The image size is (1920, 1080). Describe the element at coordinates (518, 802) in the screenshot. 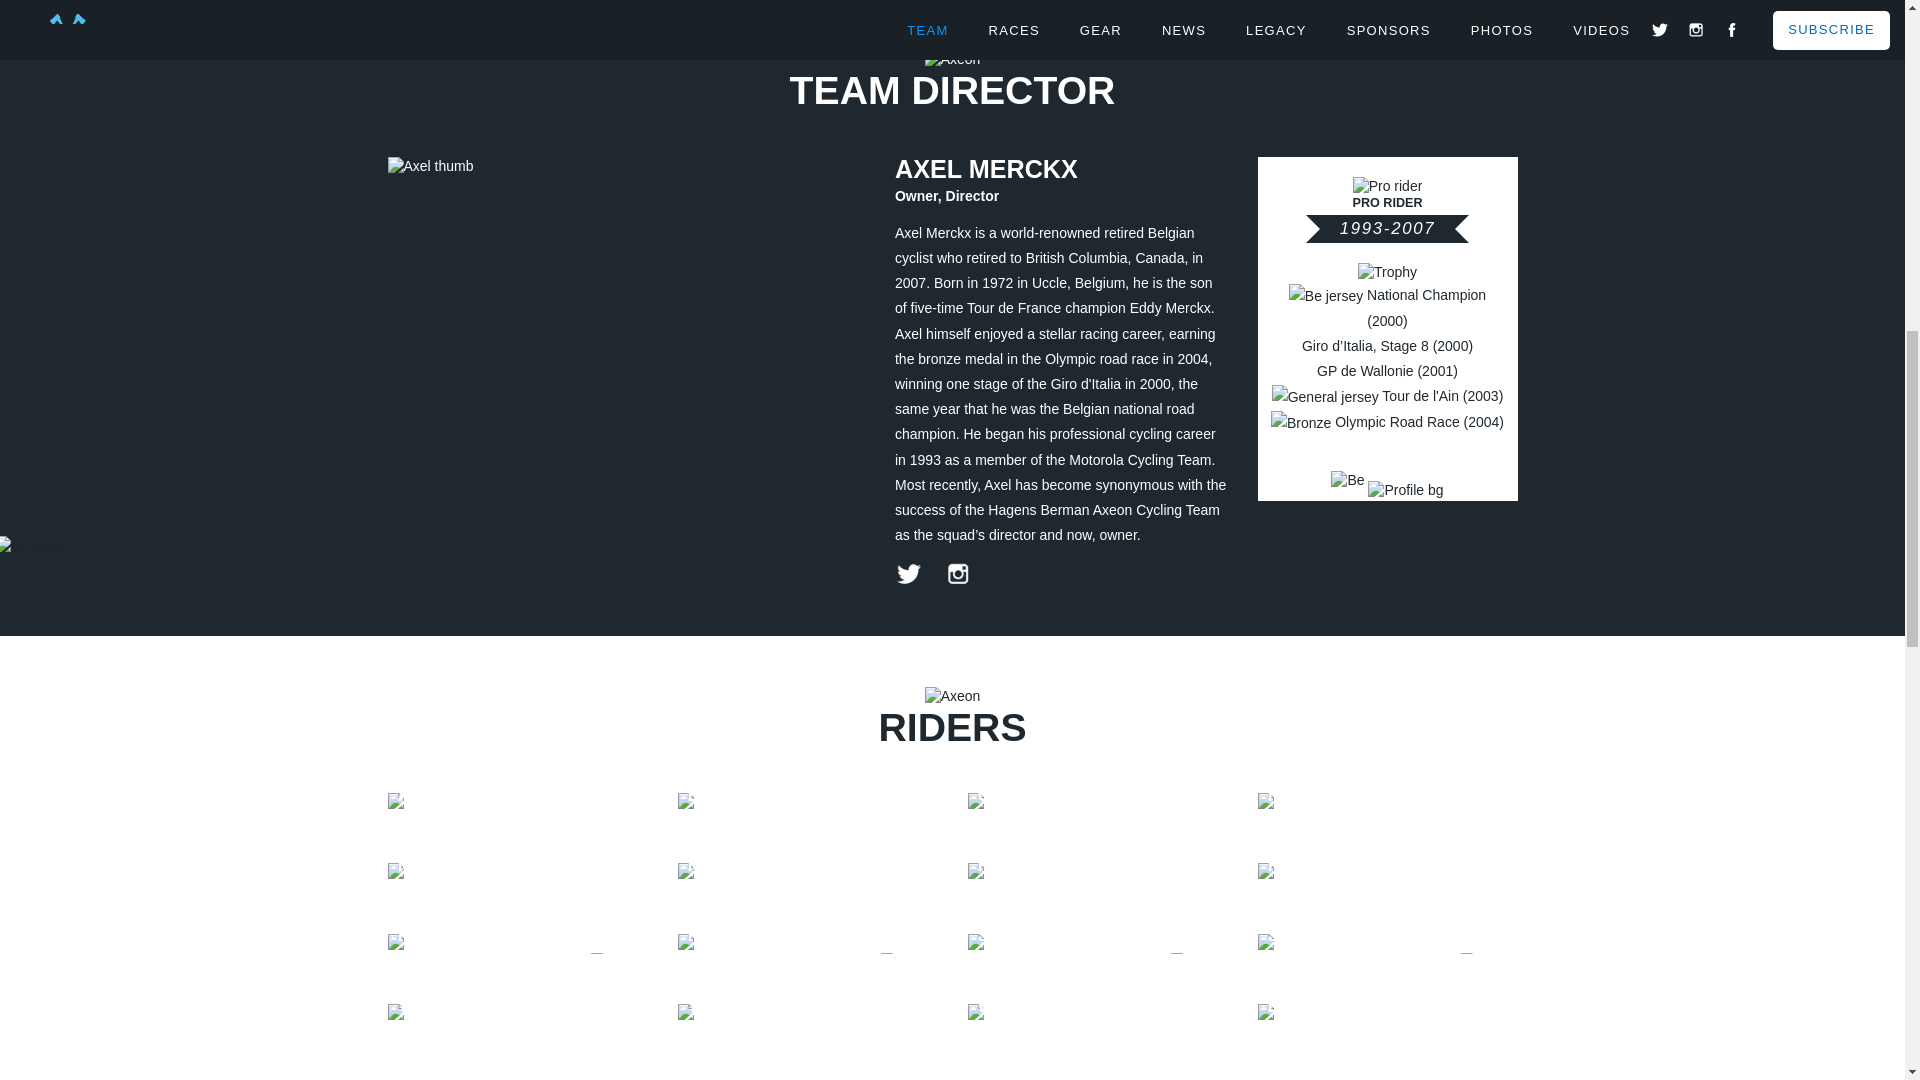

I see `ANDERSEN` at that location.